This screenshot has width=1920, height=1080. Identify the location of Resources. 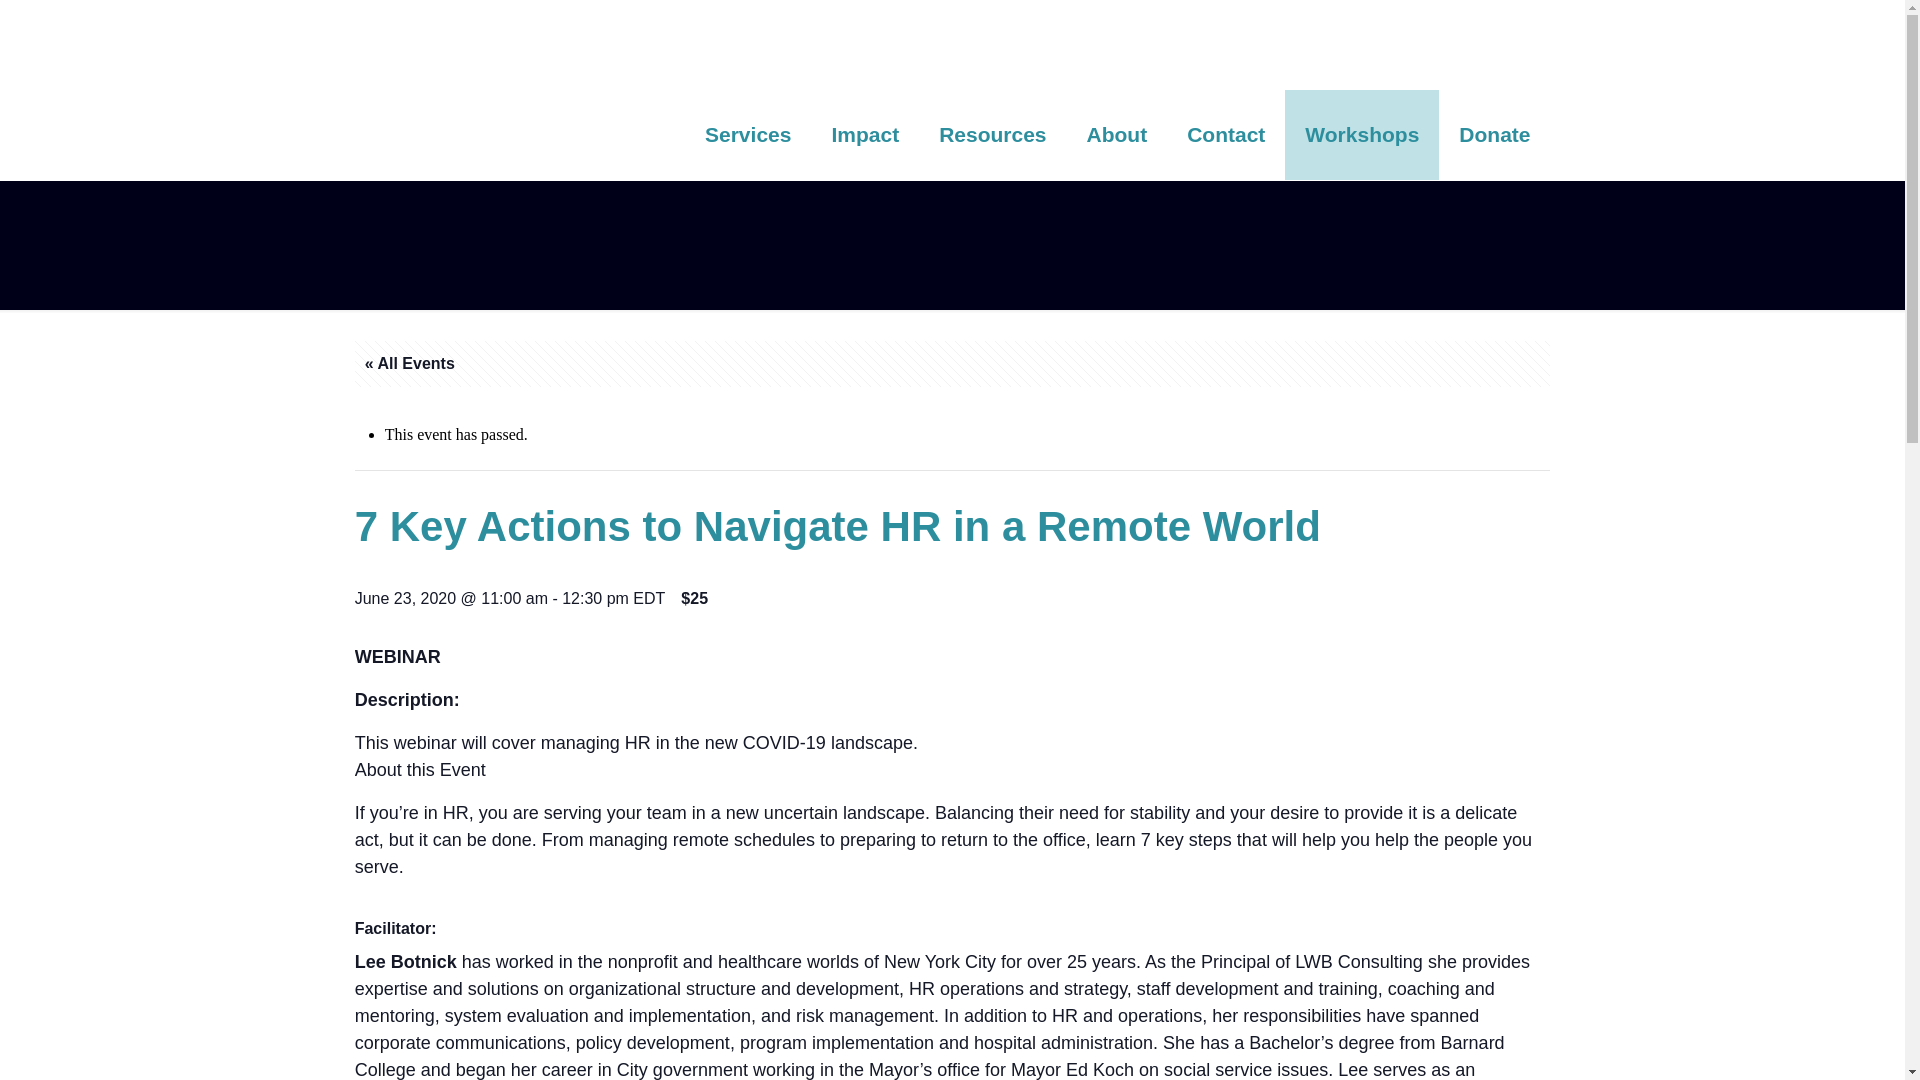
(992, 134).